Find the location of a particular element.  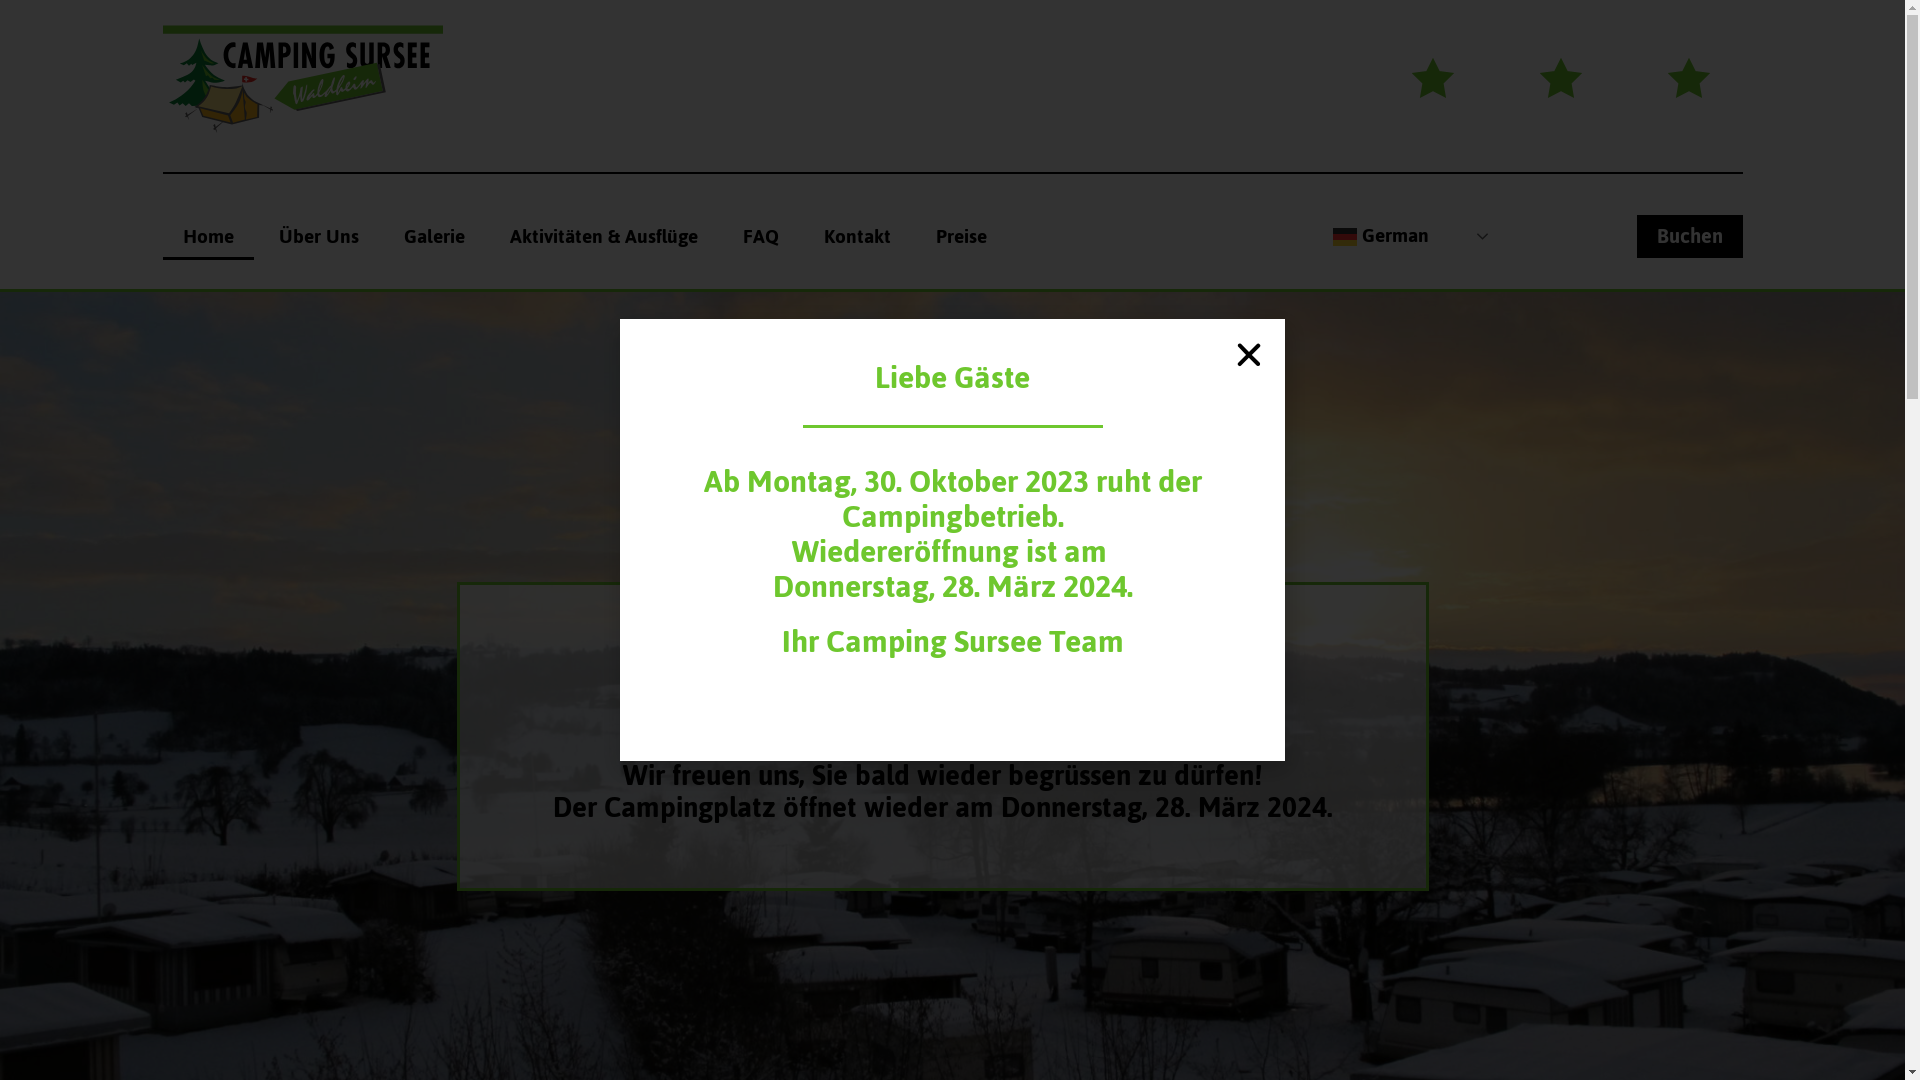

Galerie is located at coordinates (434, 237).